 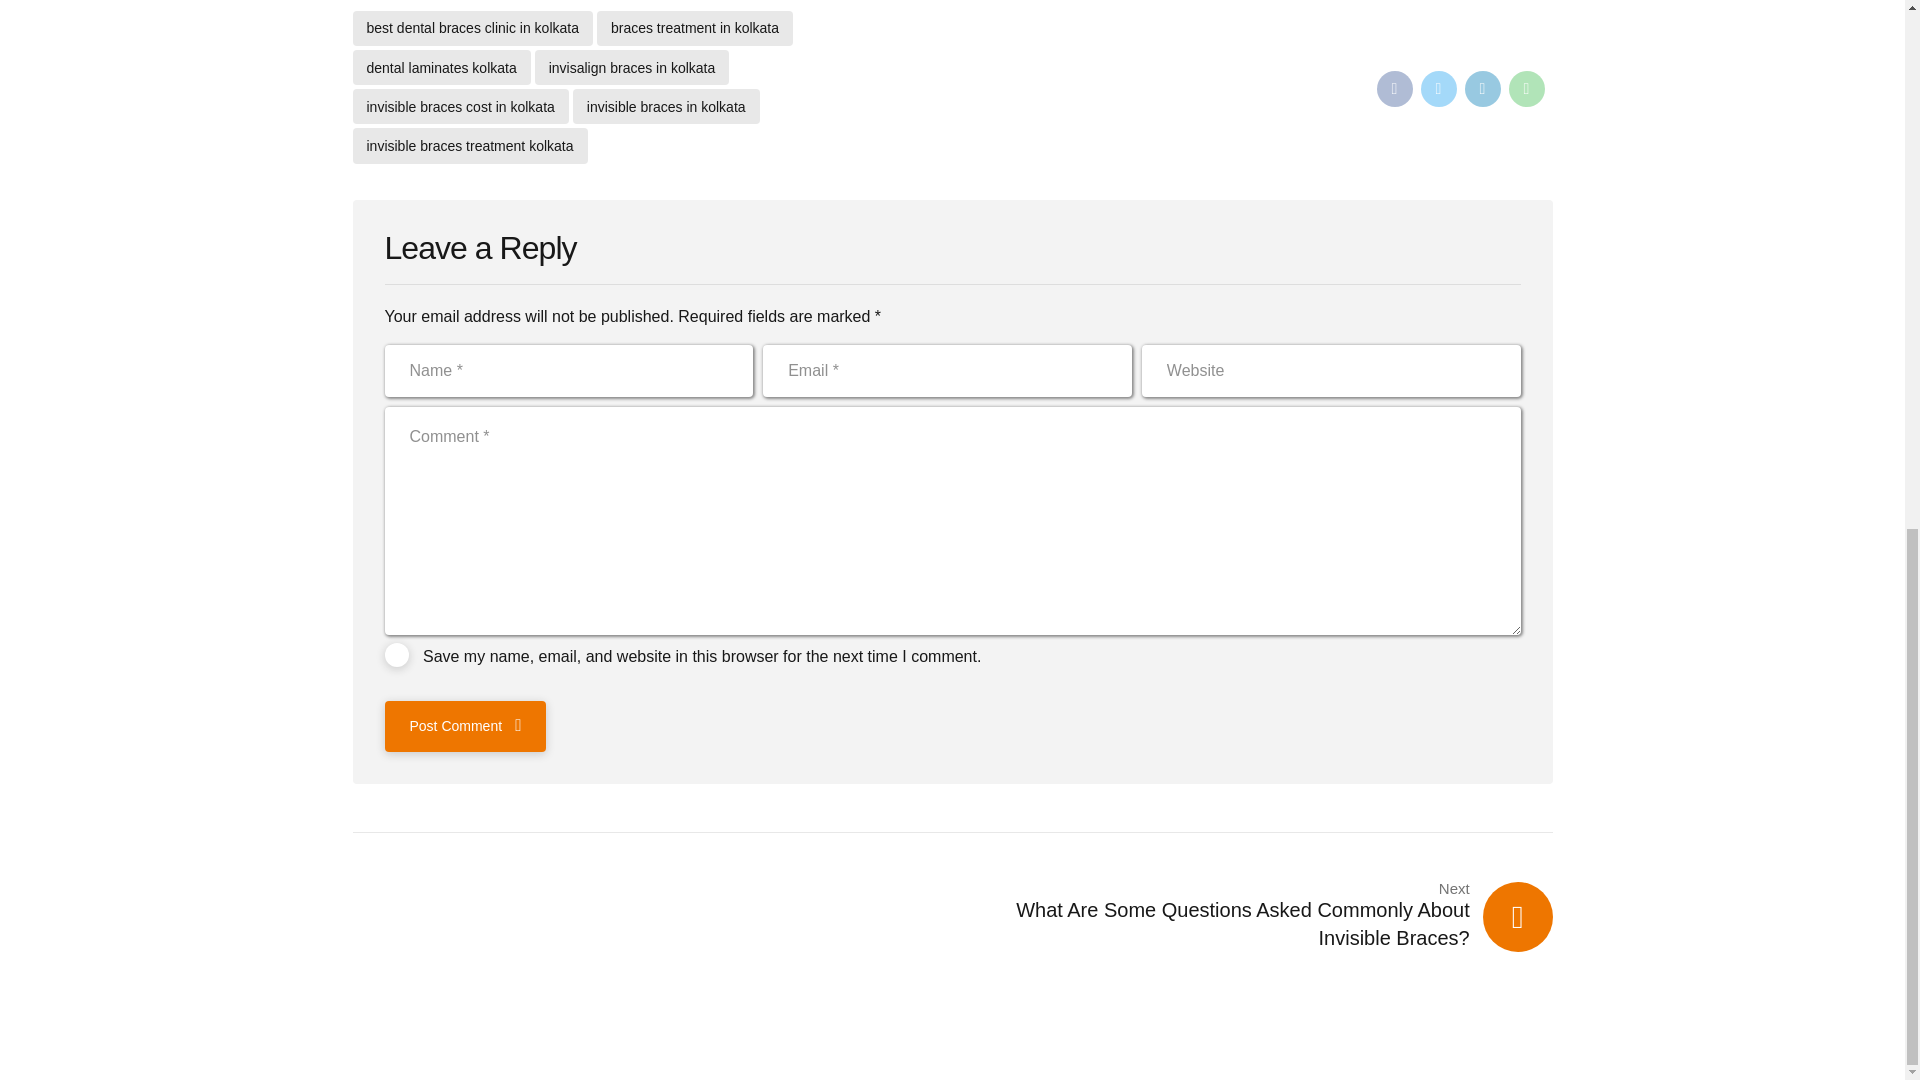 What do you see at coordinates (464, 725) in the screenshot?
I see `Post Comment` at bounding box center [464, 725].